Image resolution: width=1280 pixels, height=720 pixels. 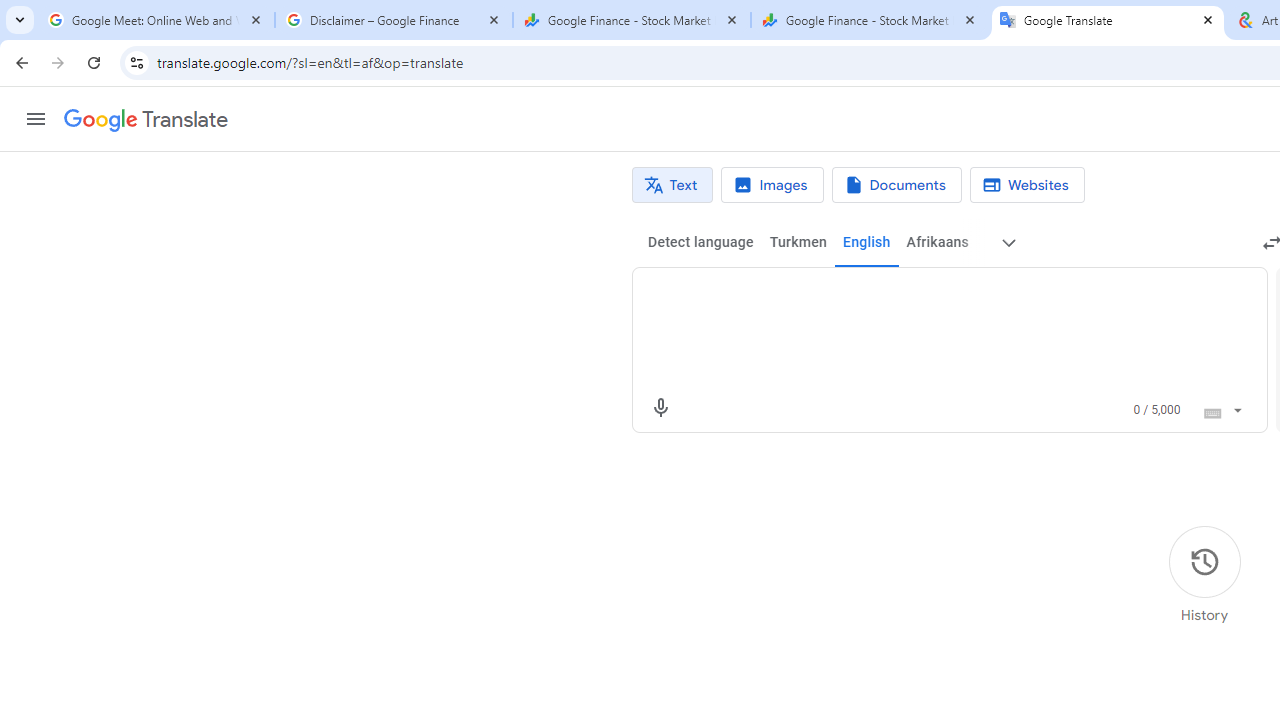 I want to click on English, so click(x=866, y=242).